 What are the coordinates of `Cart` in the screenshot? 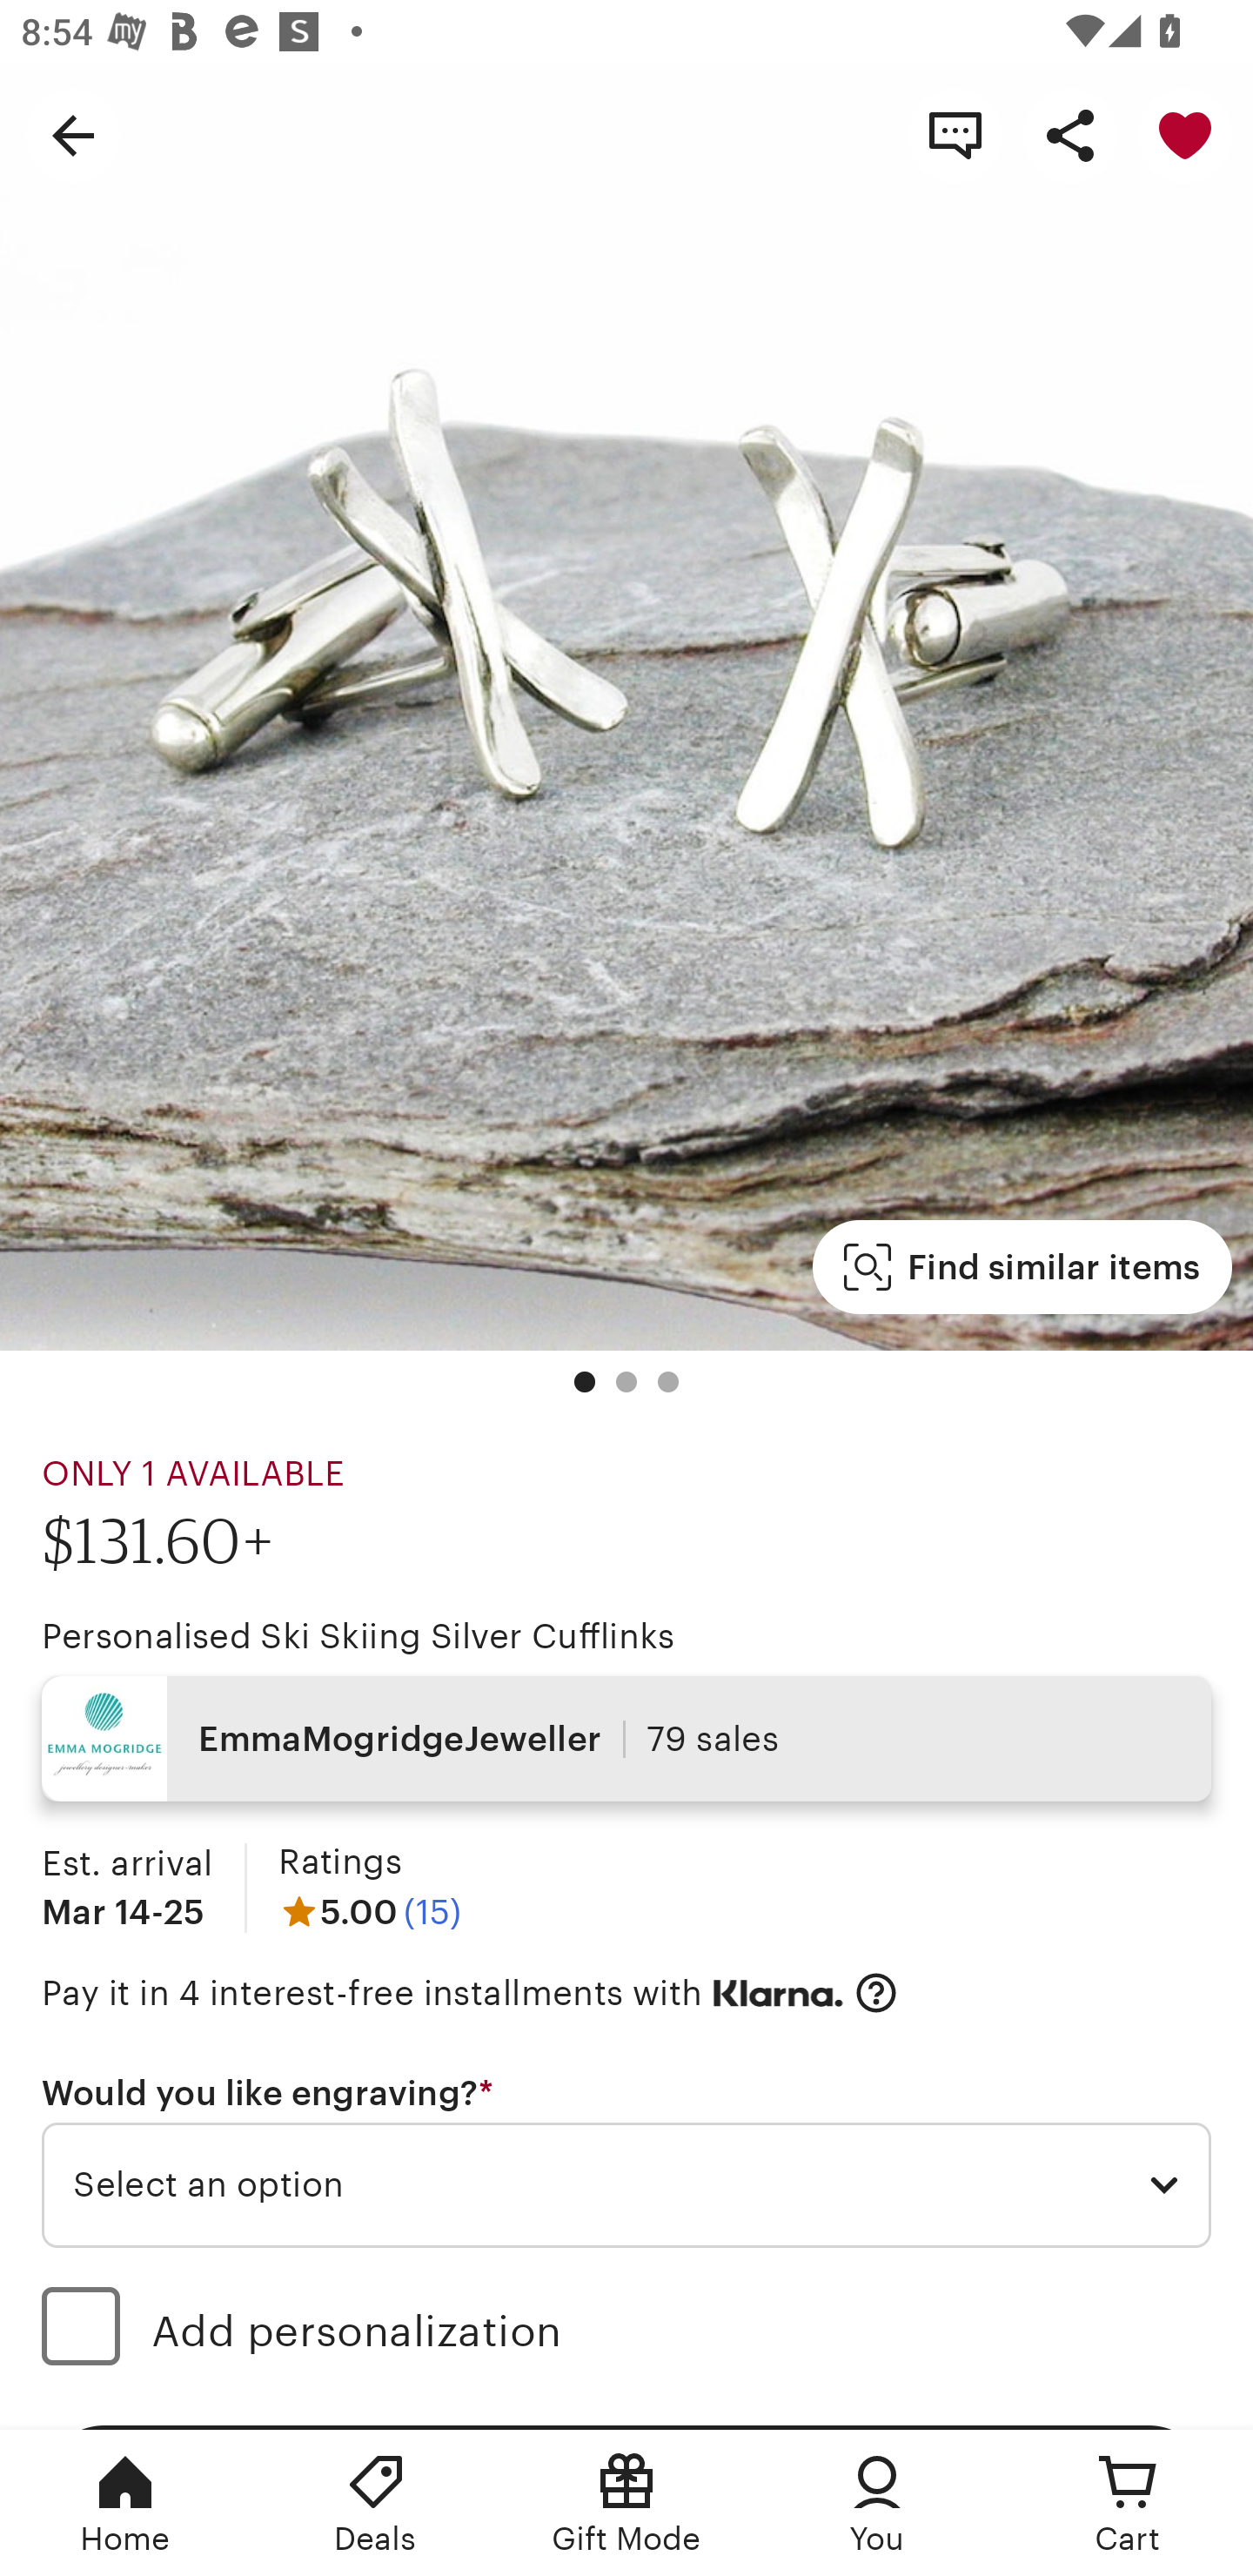 It's located at (1128, 2503).